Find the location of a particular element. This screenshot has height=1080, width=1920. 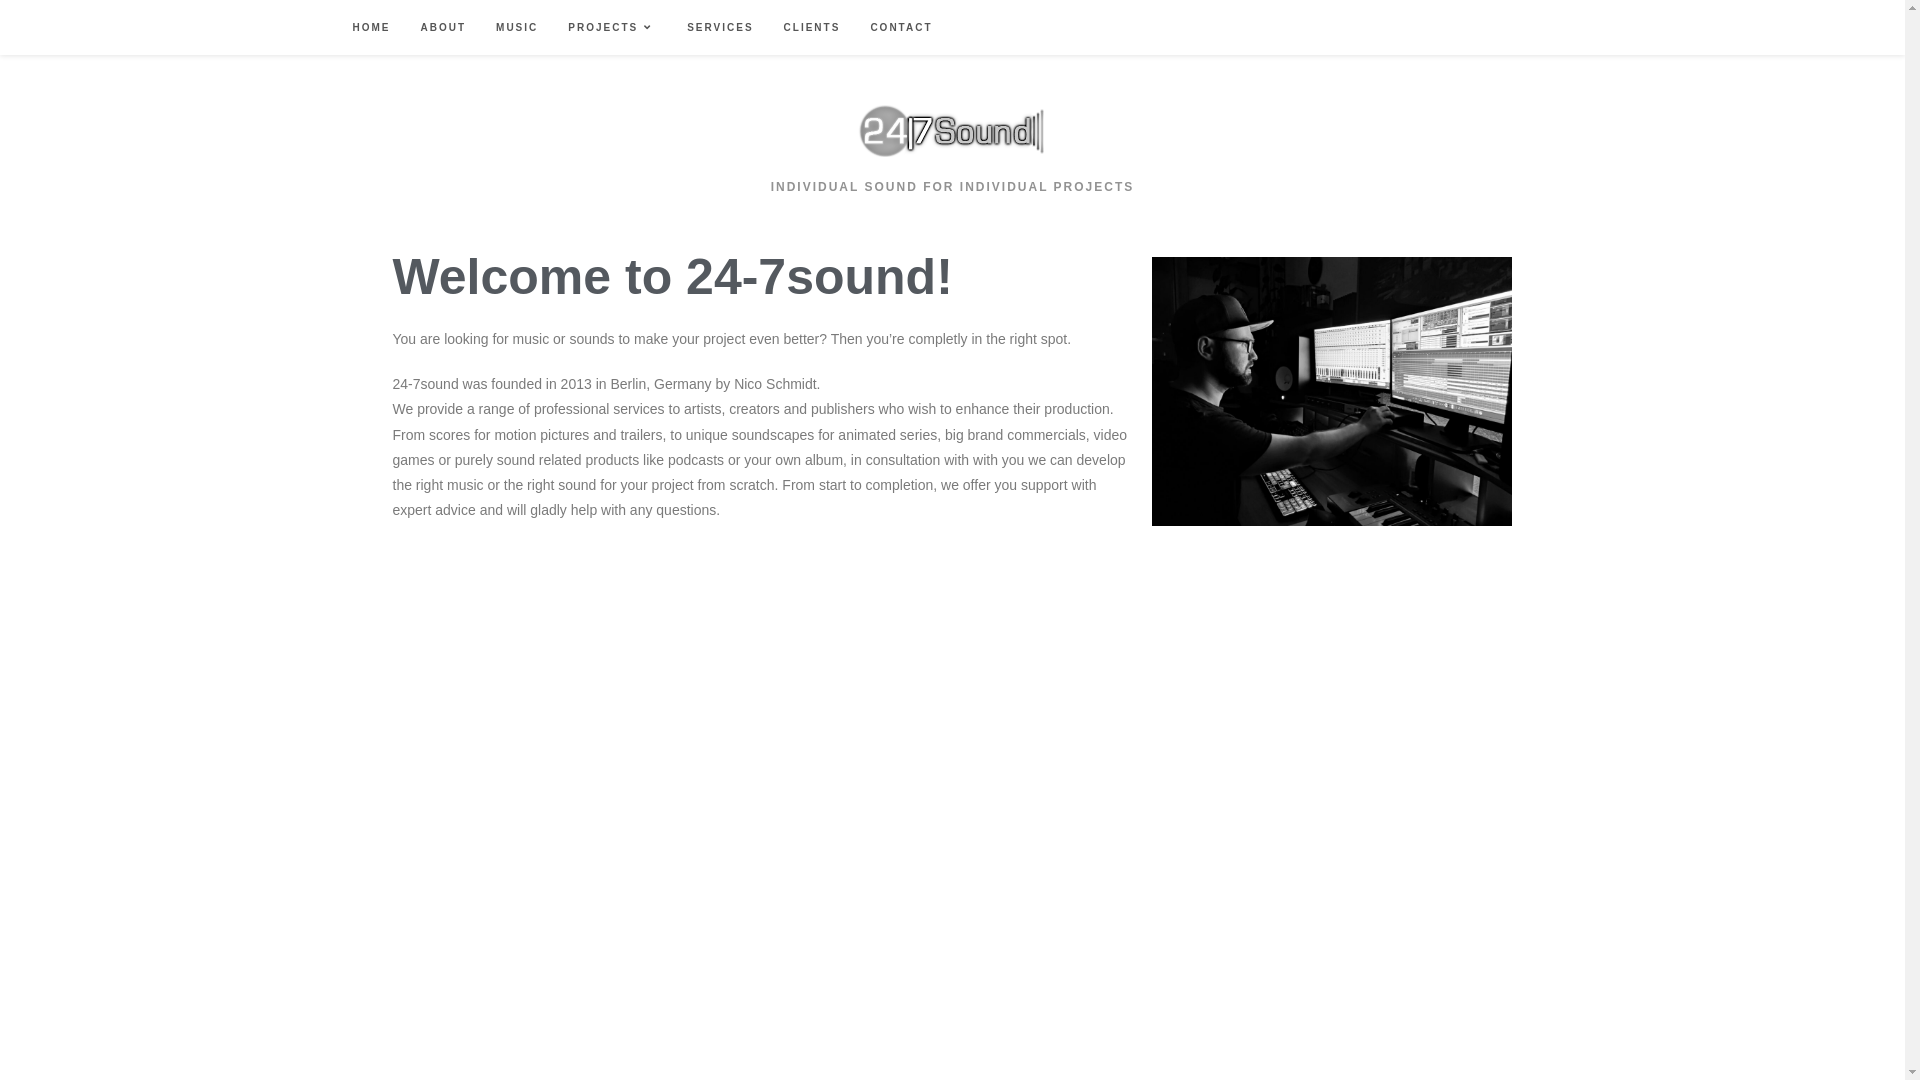

MUSIC is located at coordinates (517, 28).